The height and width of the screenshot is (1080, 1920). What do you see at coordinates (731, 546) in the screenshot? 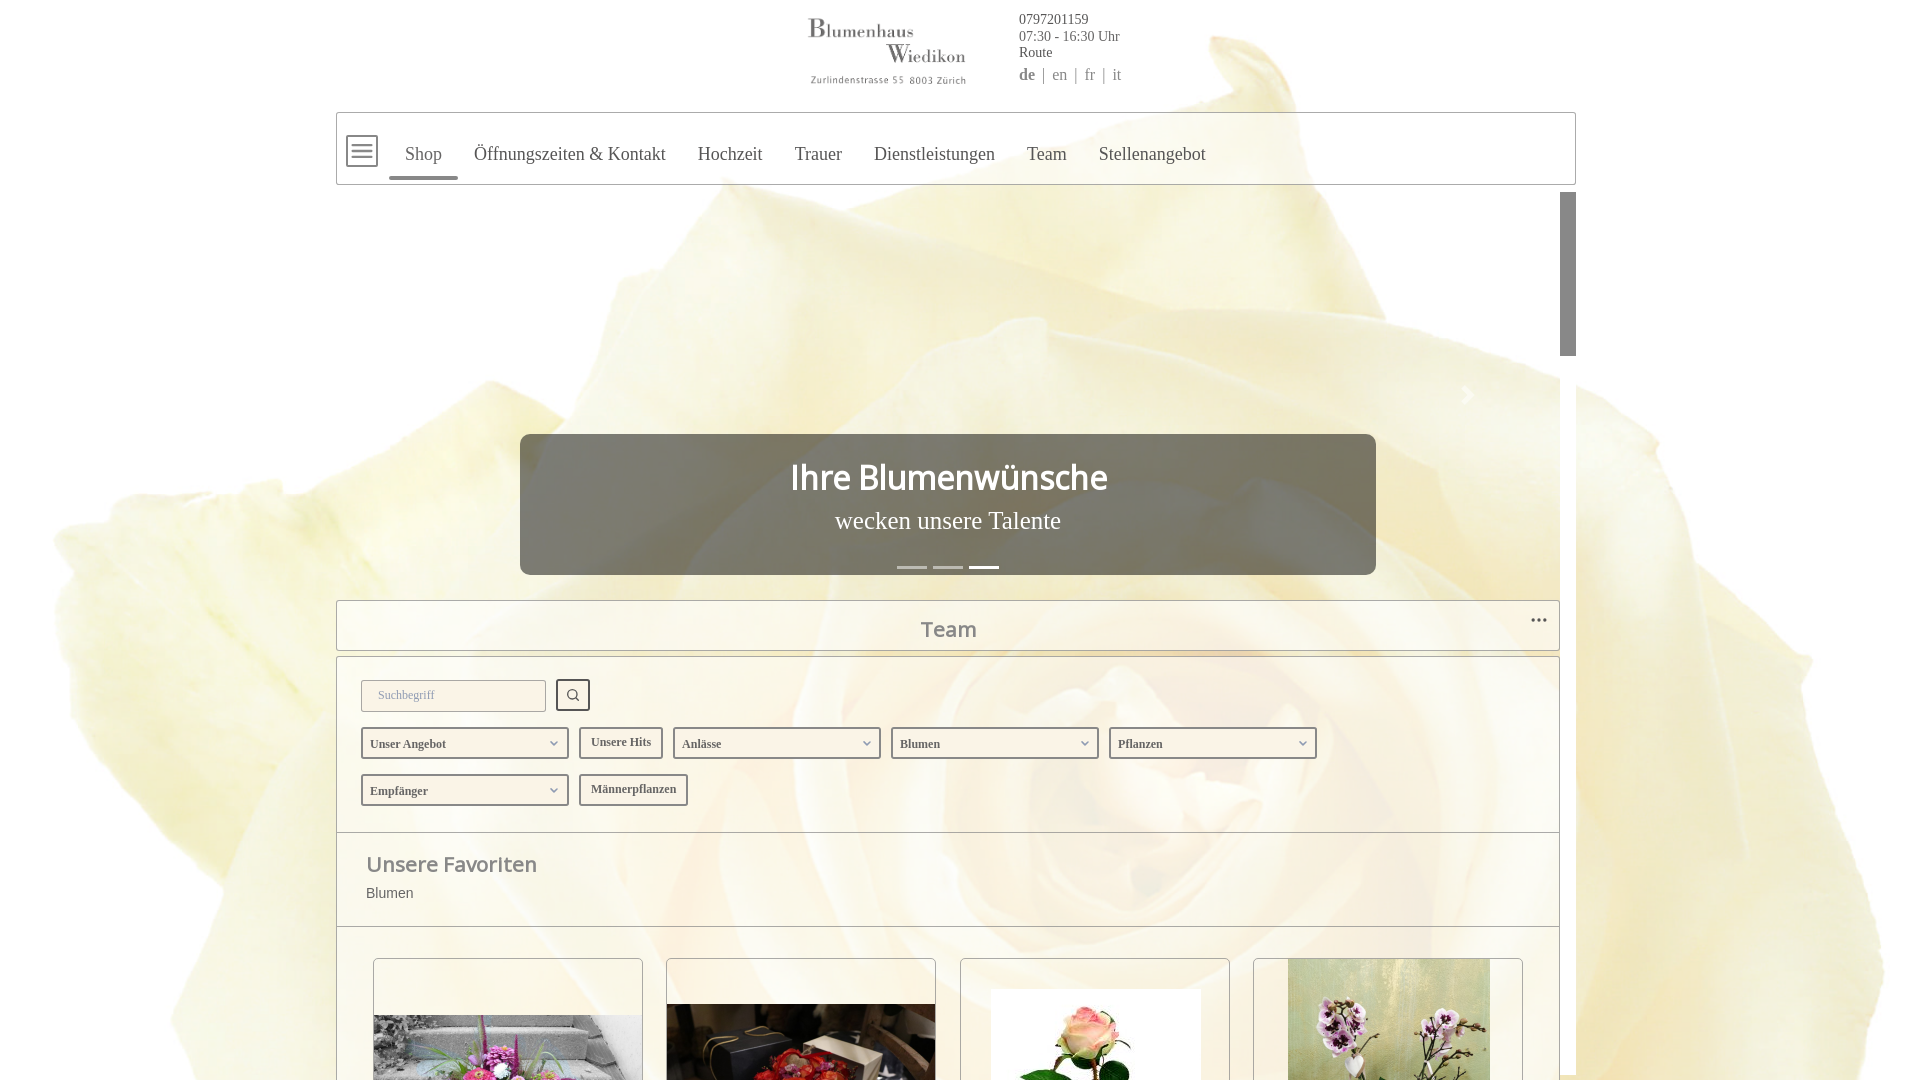
I see `Blumenhaus Wiedikon
bei Google Place` at bounding box center [731, 546].